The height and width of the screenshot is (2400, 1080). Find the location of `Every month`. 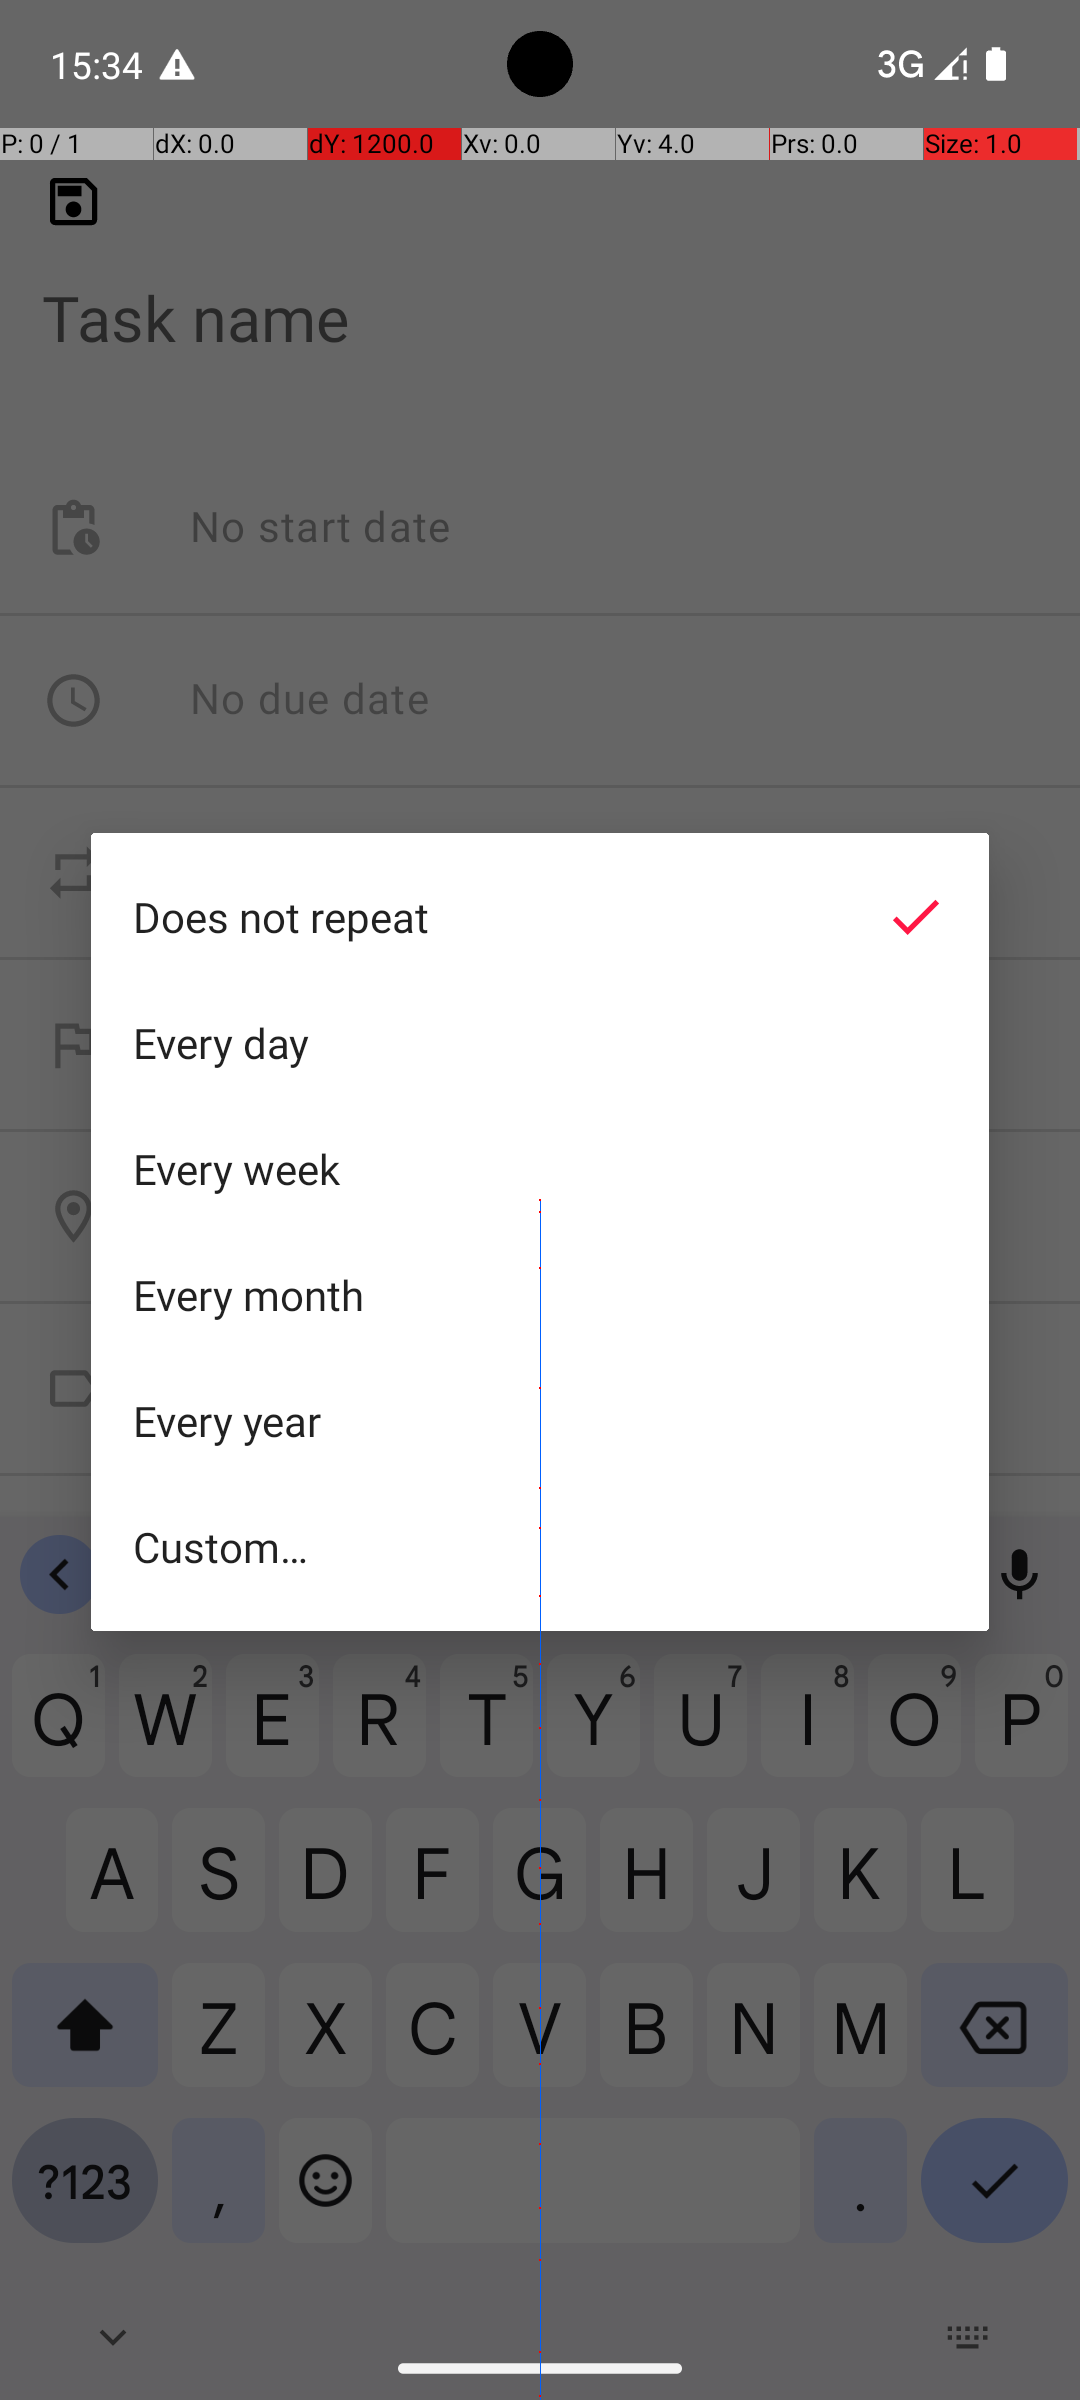

Every month is located at coordinates (540, 1295).